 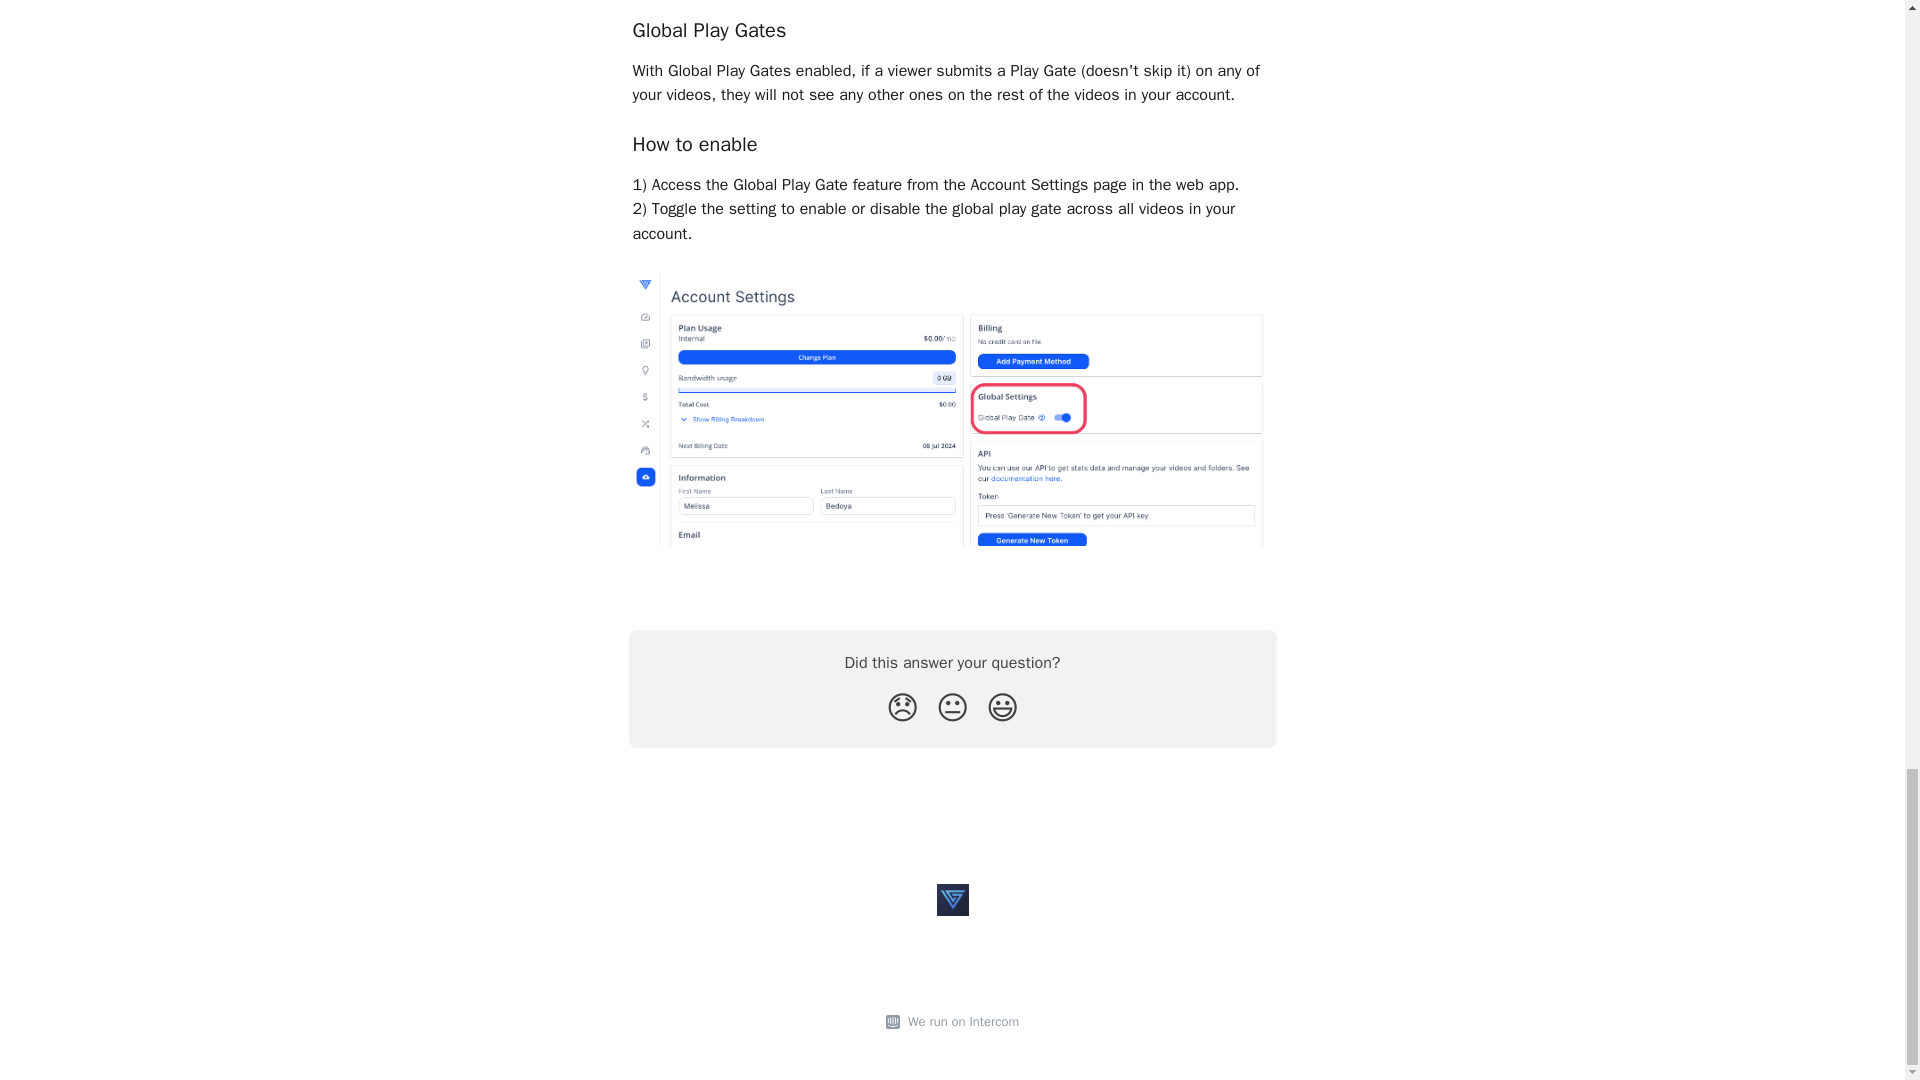 What do you see at coordinates (960, 1022) in the screenshot?
I see `We run on Intercom` at bounding box center [960, 1022].